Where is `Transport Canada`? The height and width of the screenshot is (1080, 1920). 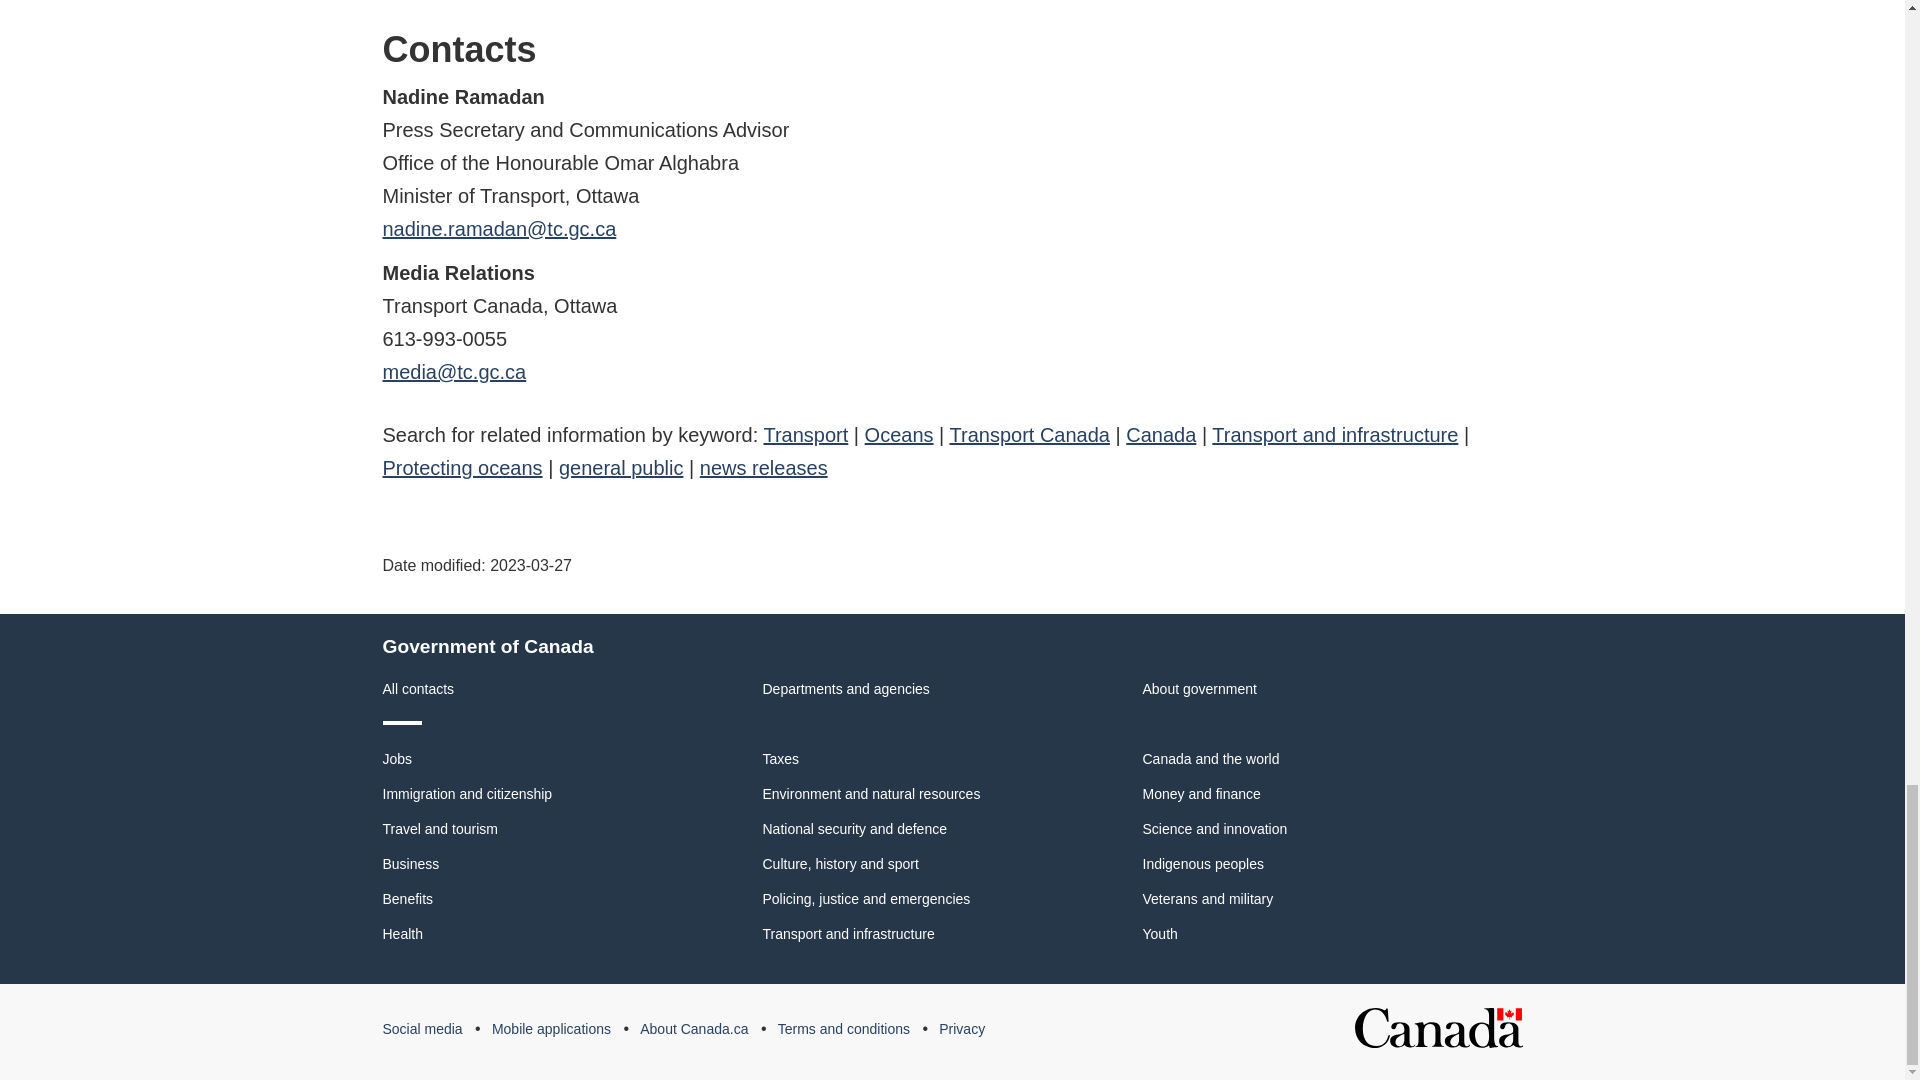
Transport Canada is located at coordinates (1030, 435).